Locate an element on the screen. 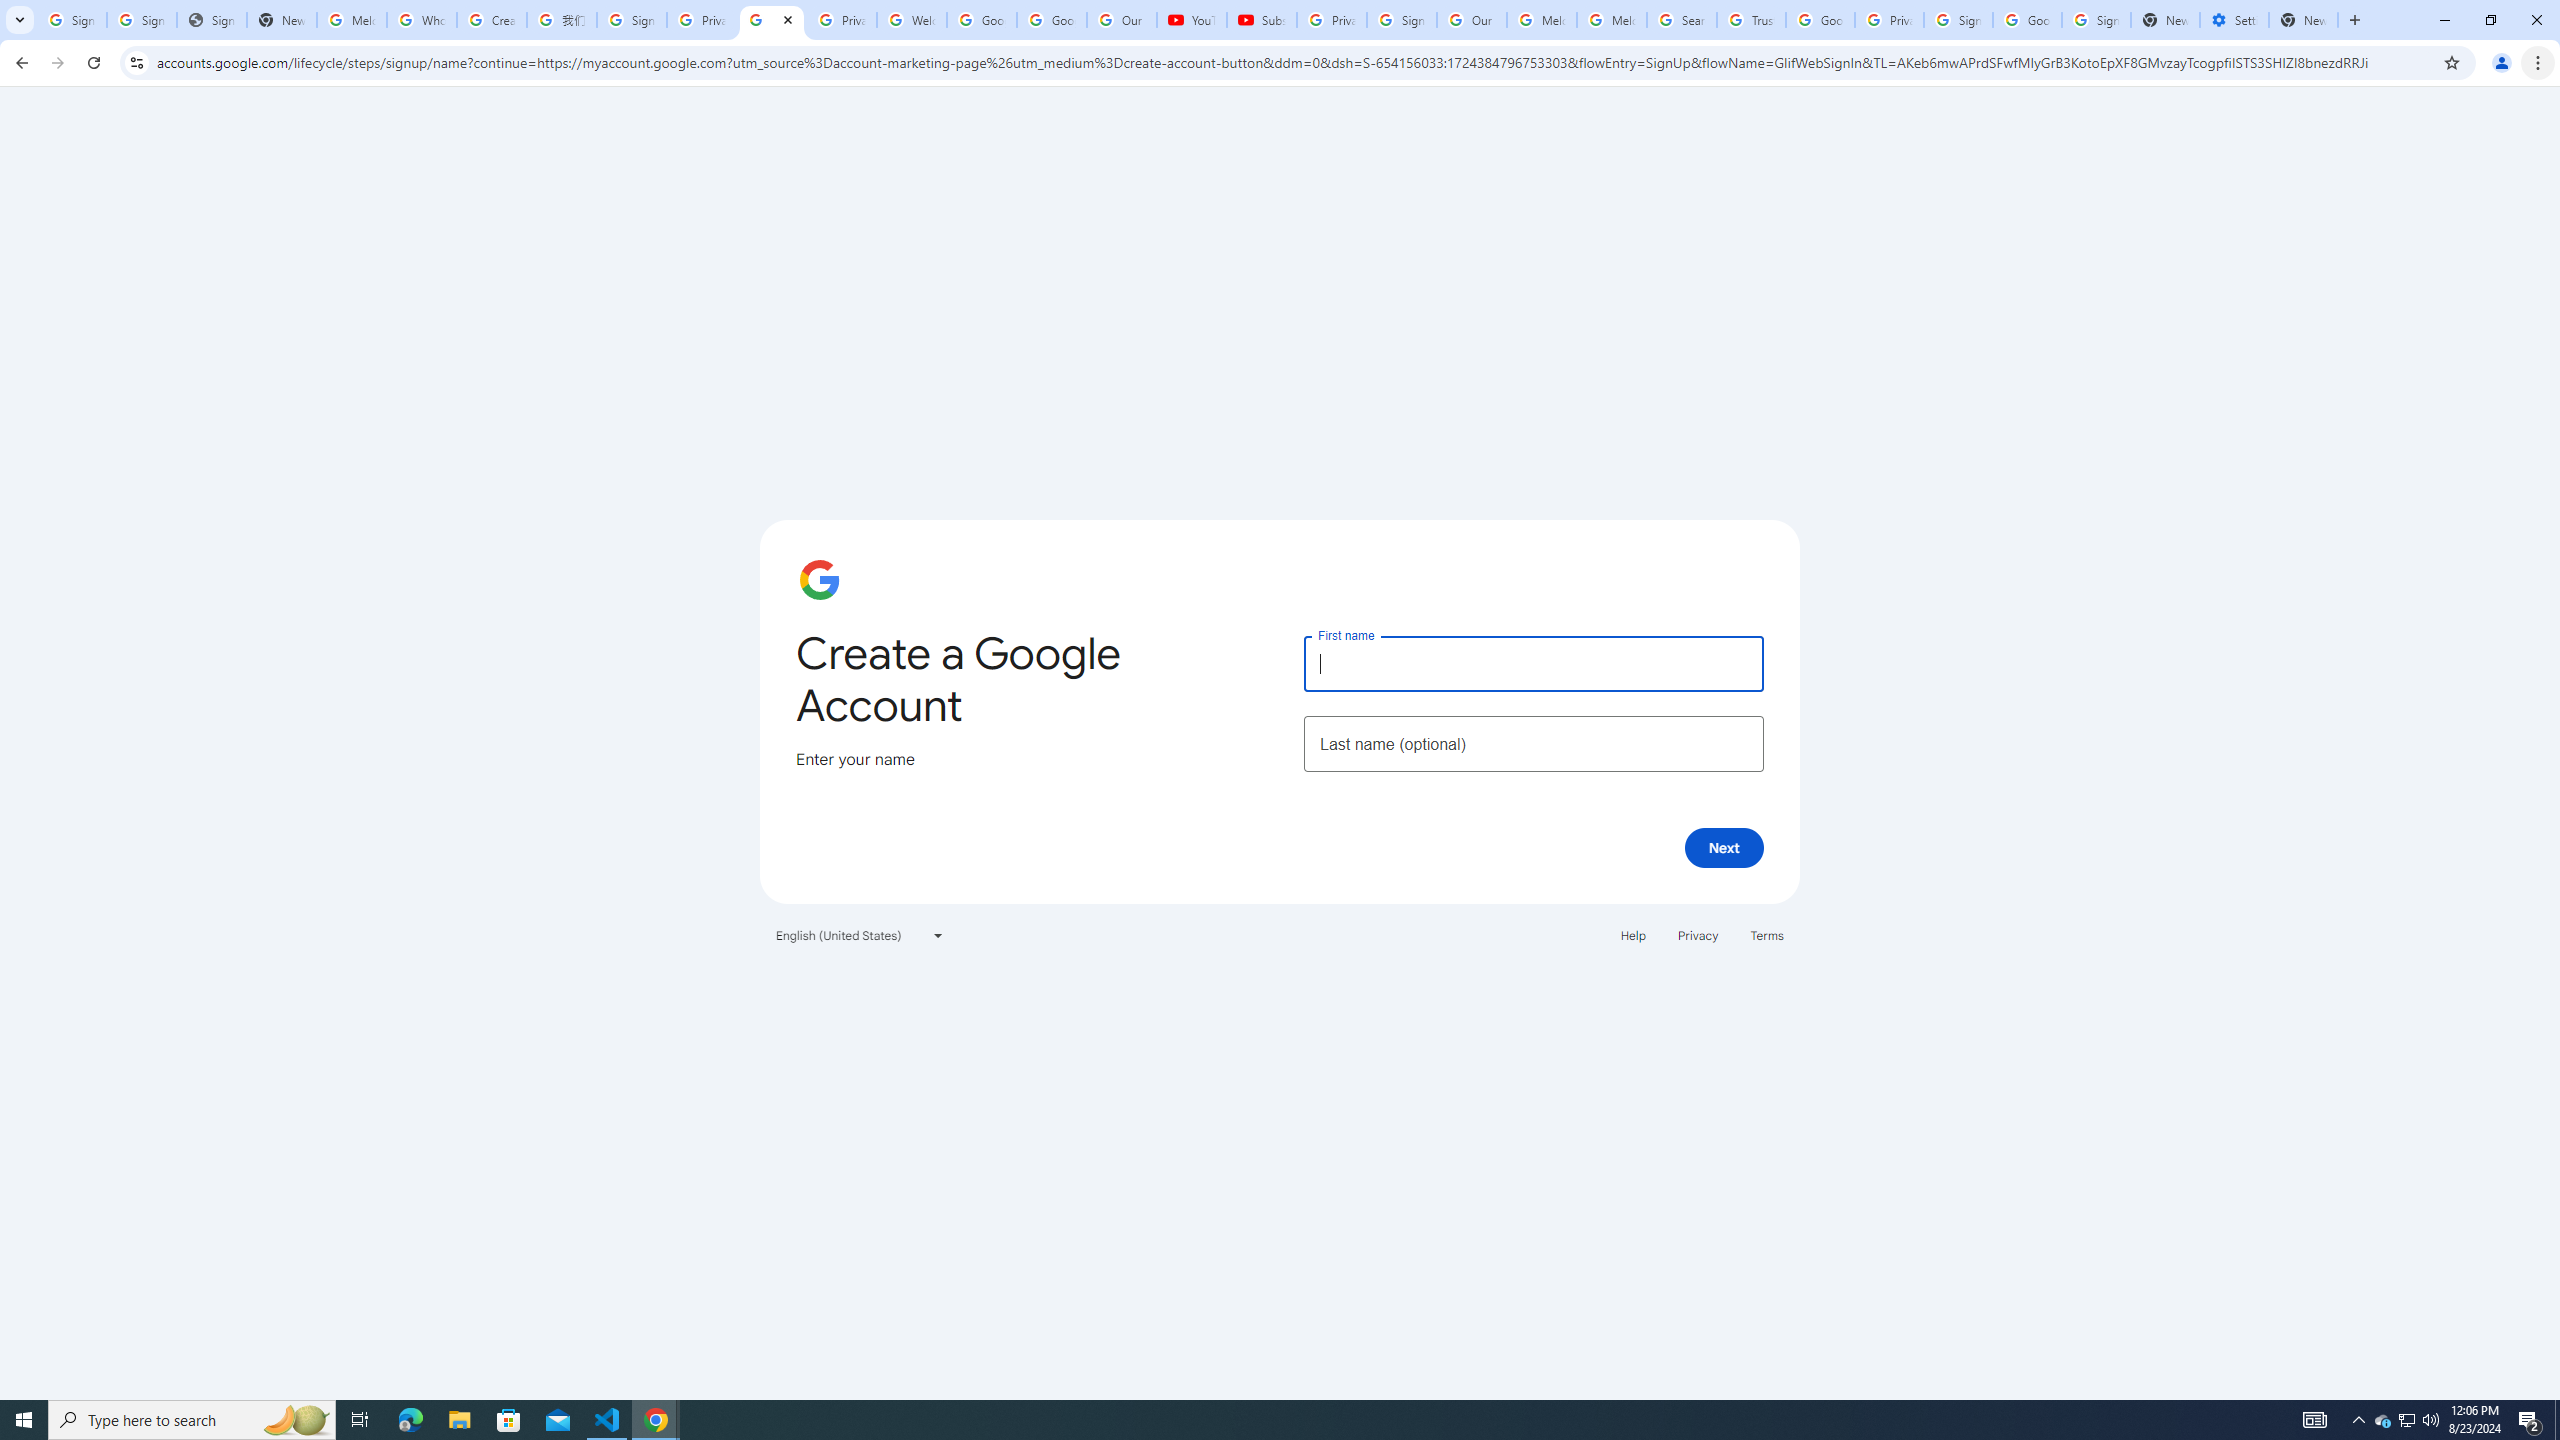 Image resolution: width=2560 pixels, height=1440 pixels. Welcome to My Activity is located at coordinates (910, 20).